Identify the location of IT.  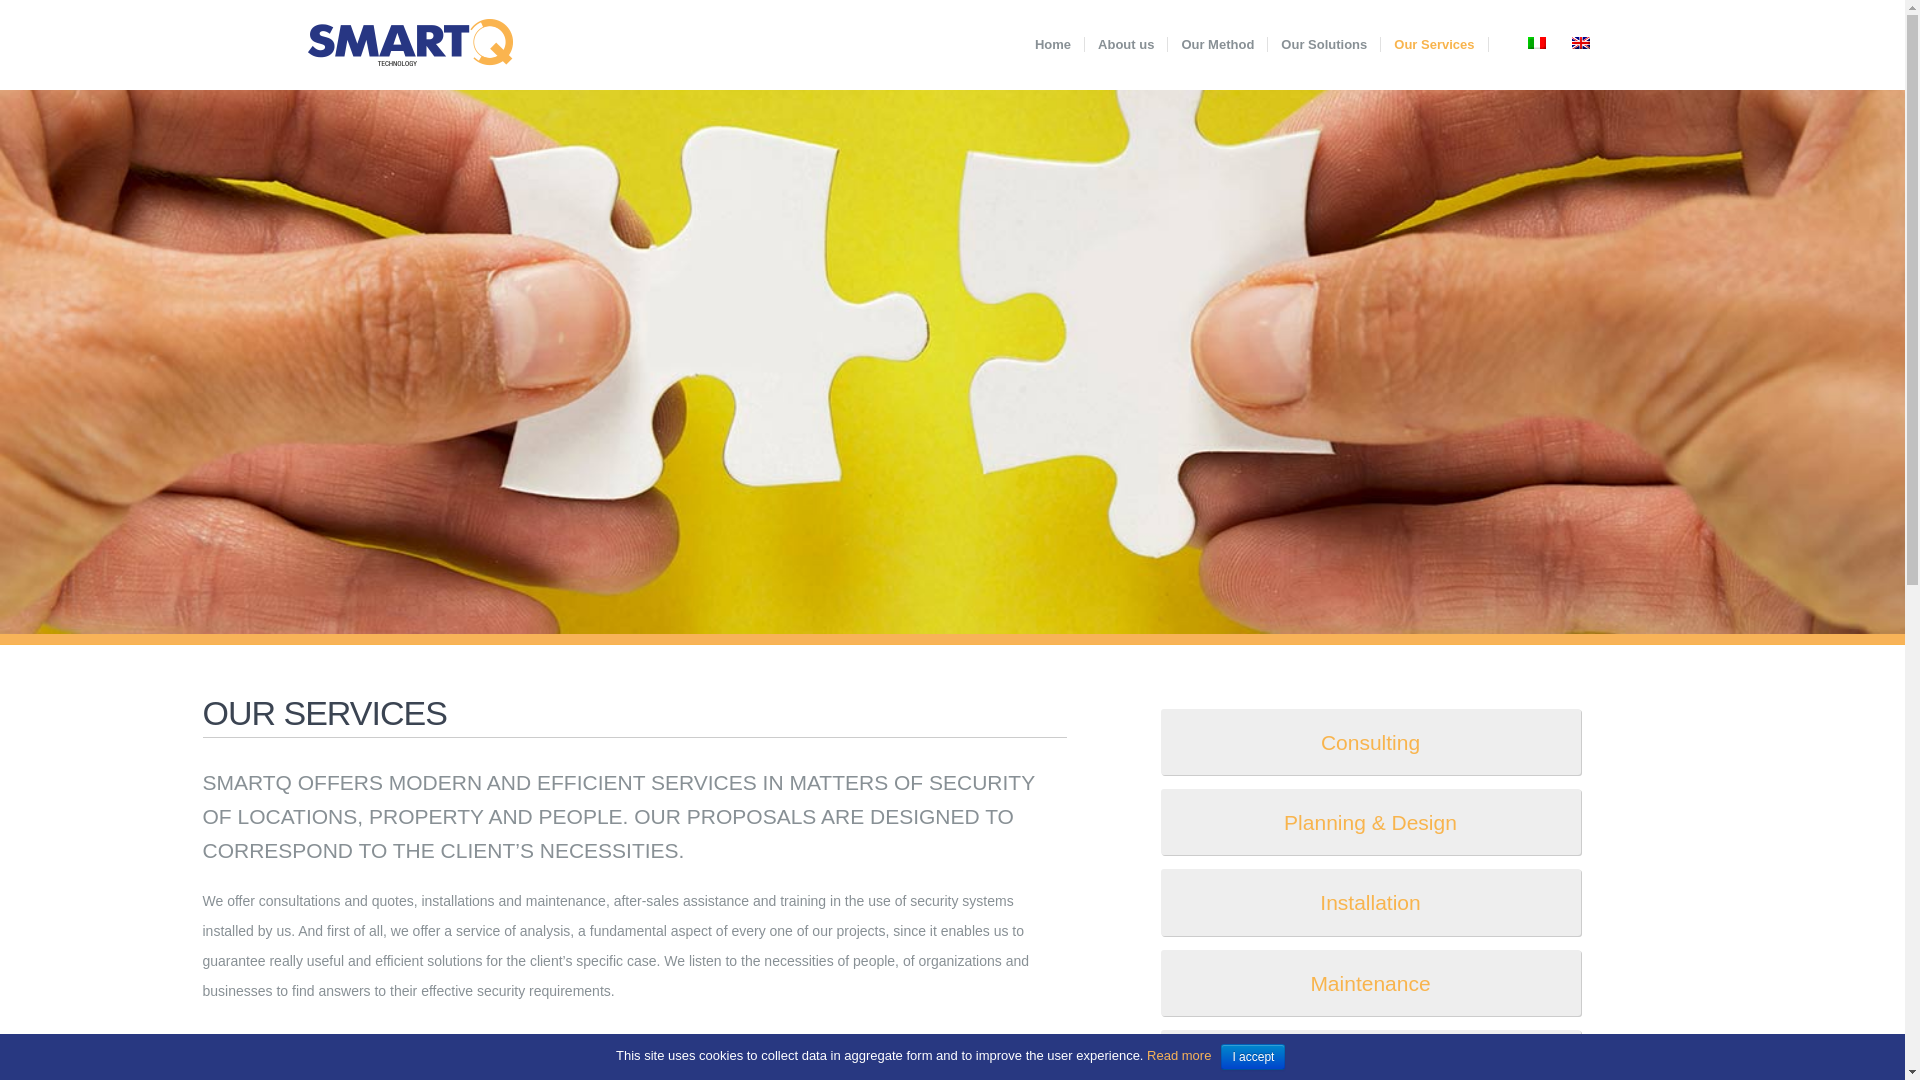
(1536, 42).